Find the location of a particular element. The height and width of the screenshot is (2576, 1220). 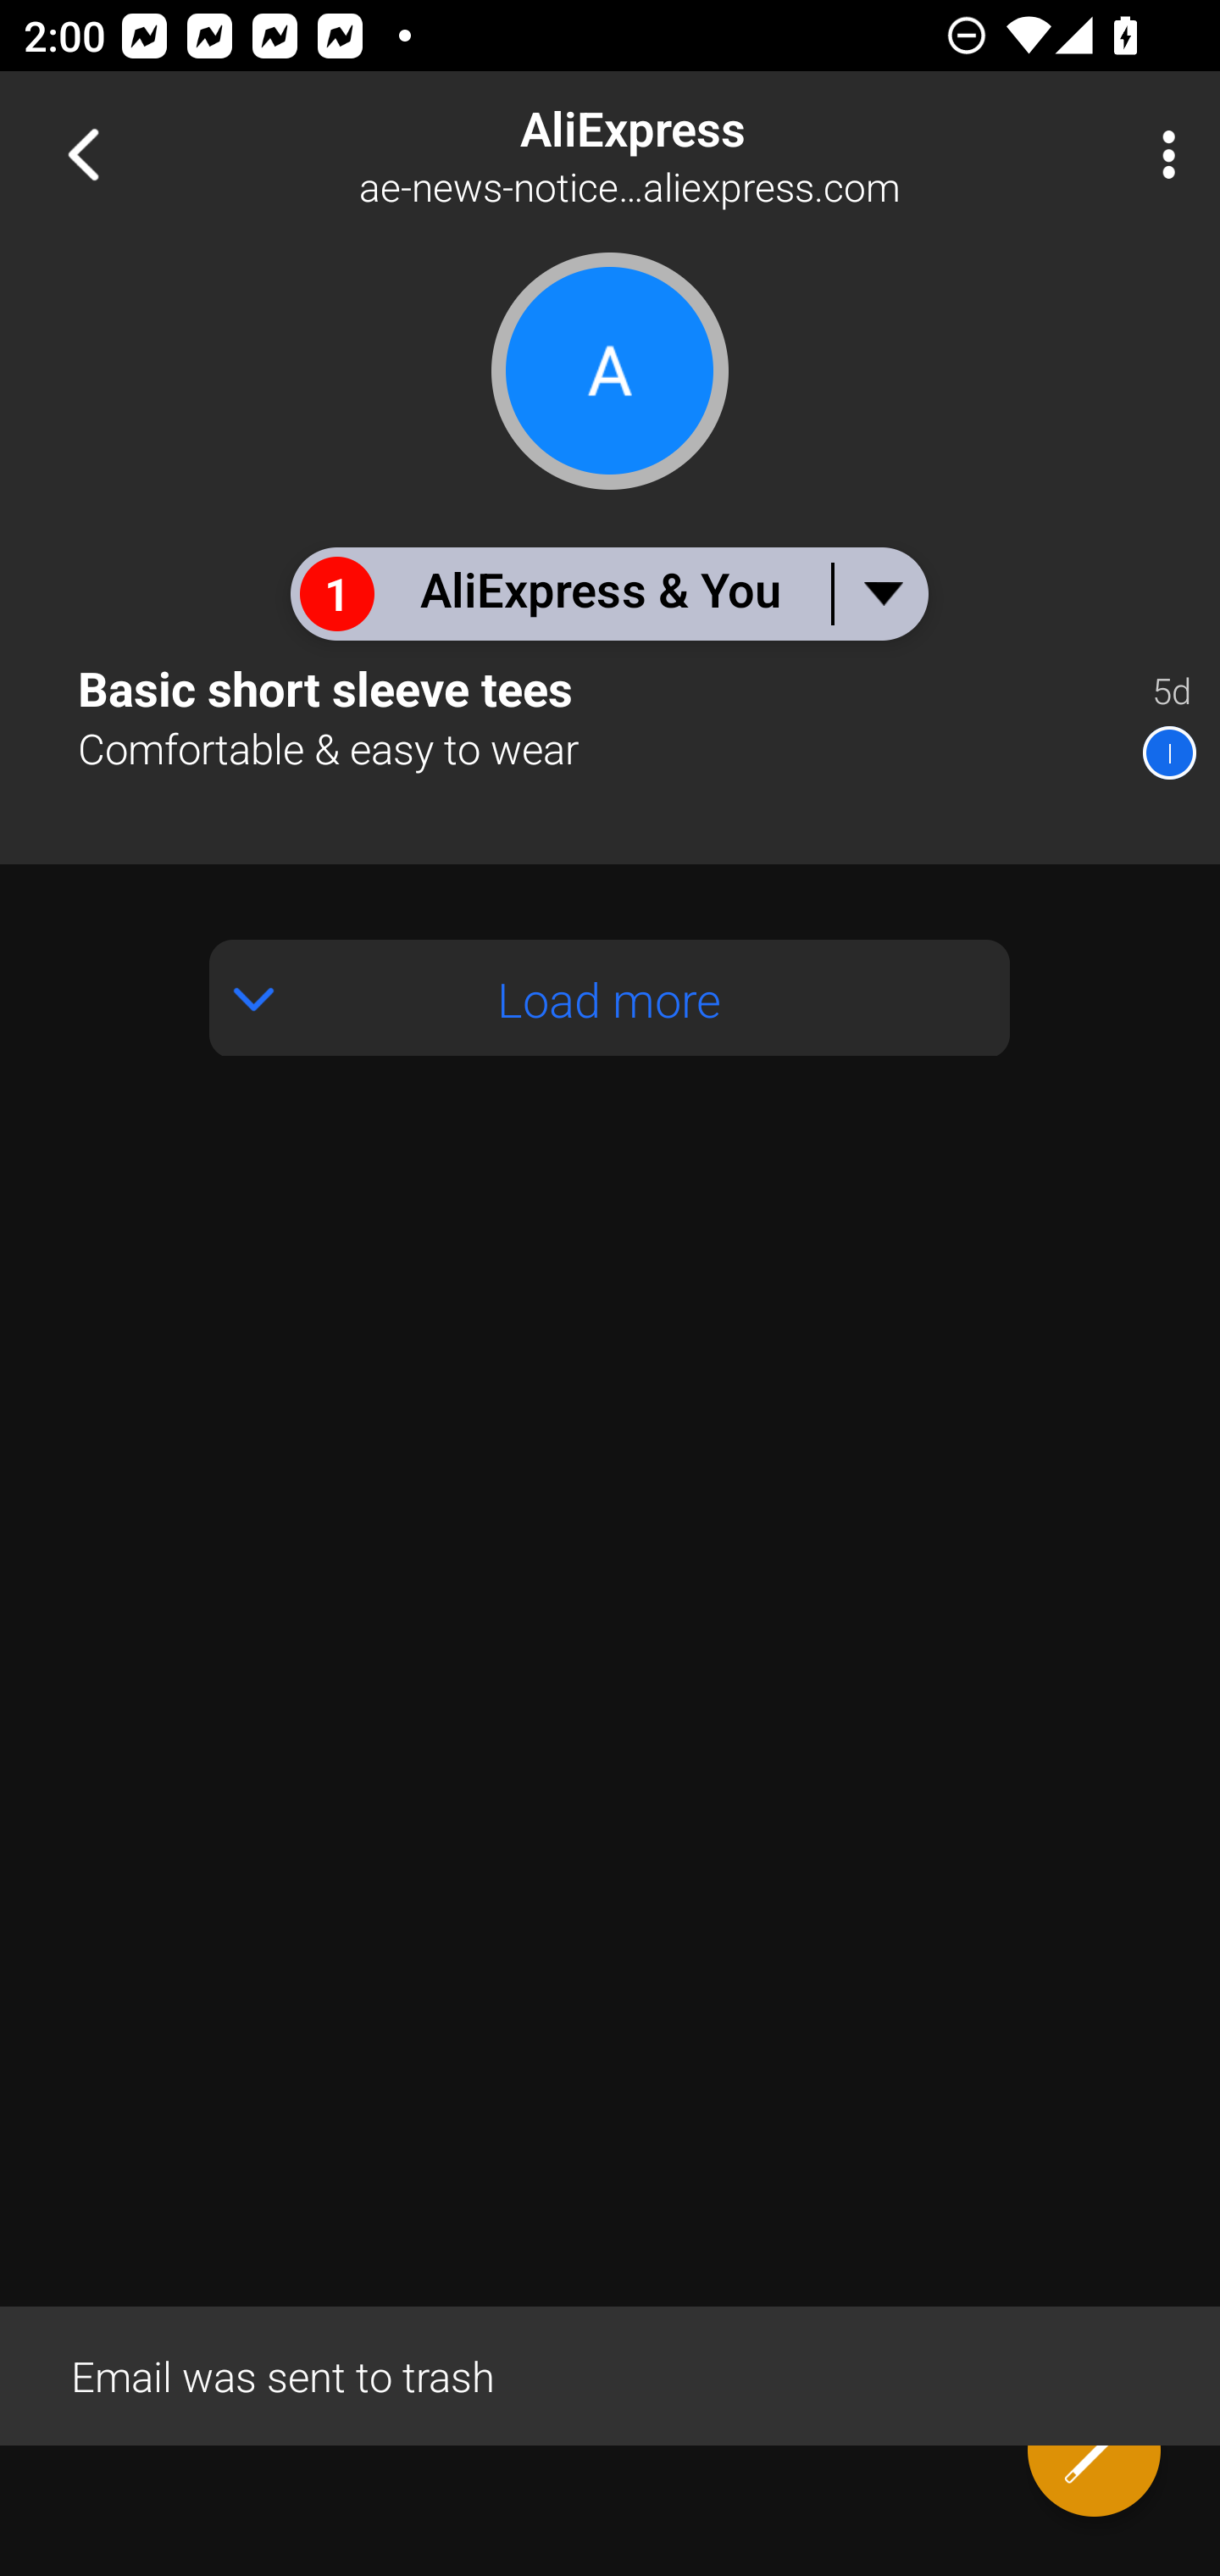

1 AliExpress & You is located at coordinates (608, 593).